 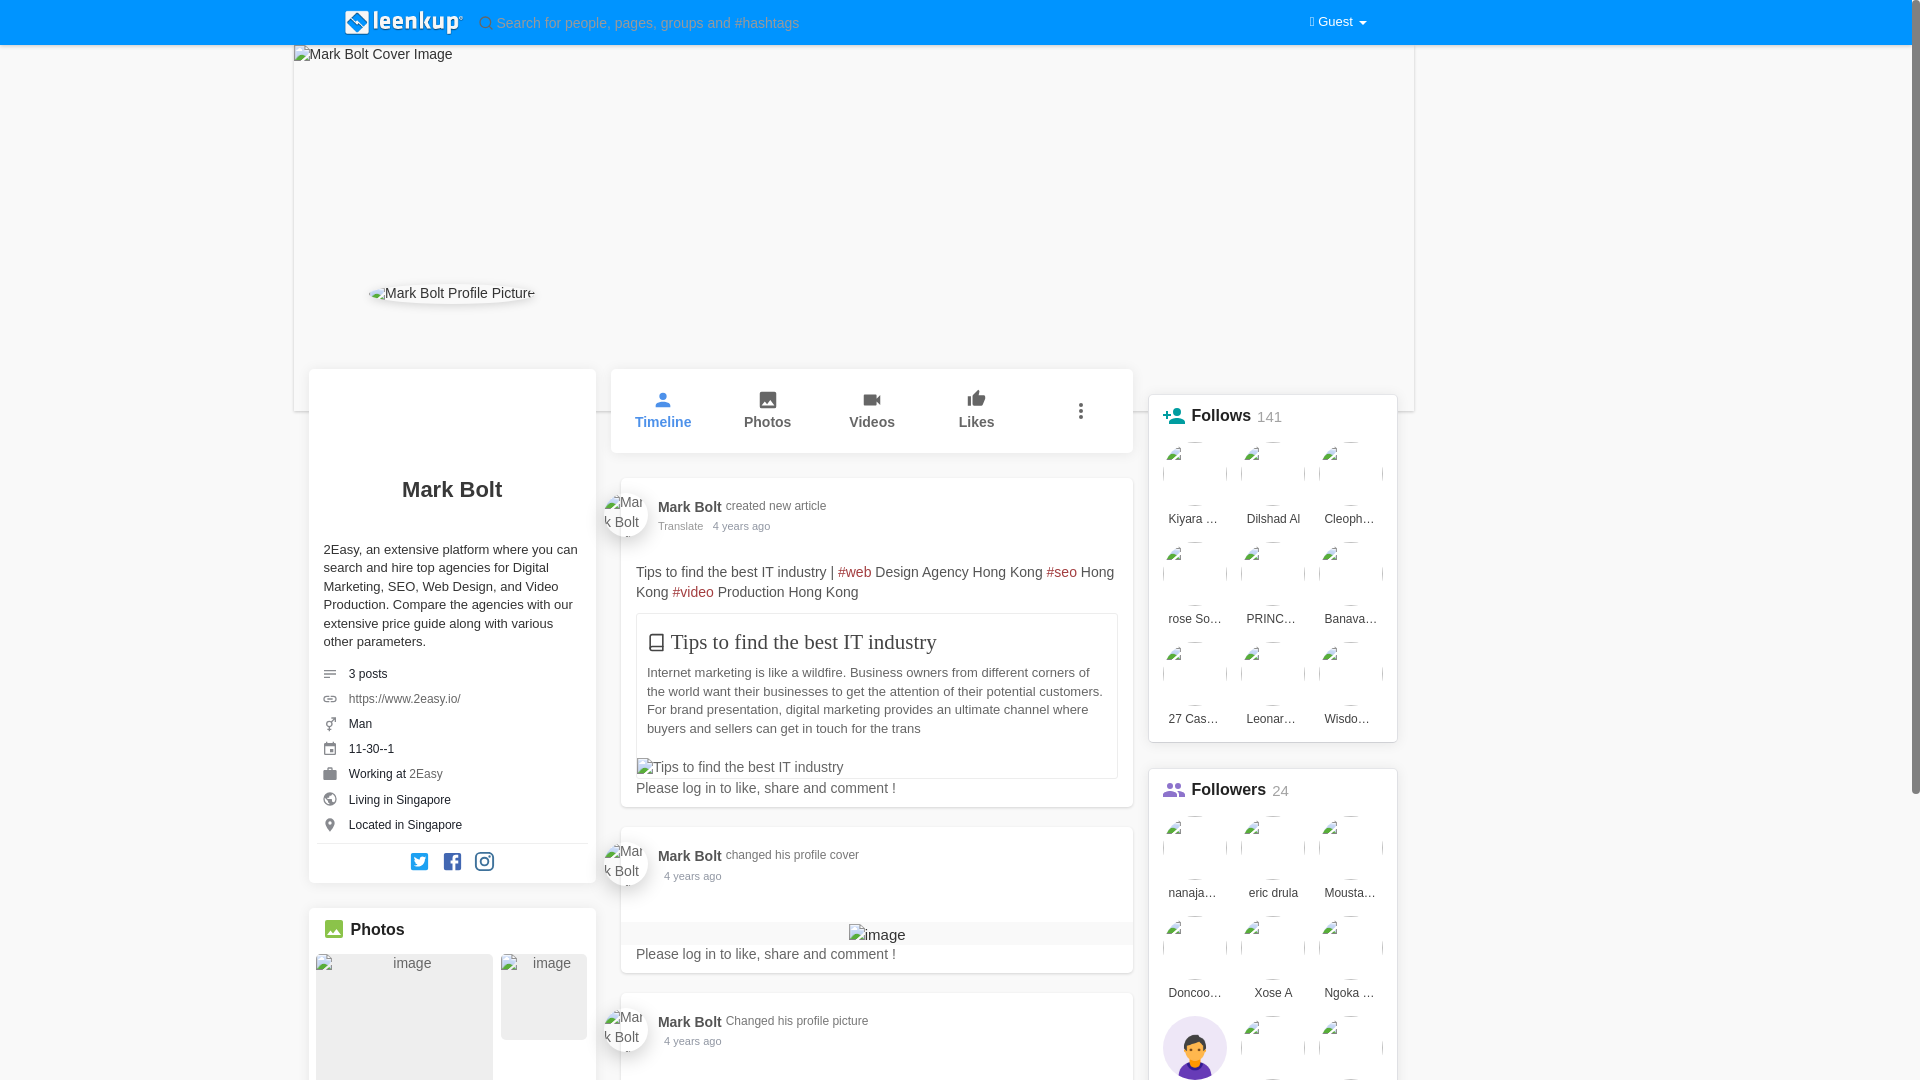 What do you see at coordinates (872, 410) in the screenshot?
I see `Videos` at bounding box center [872, 410].